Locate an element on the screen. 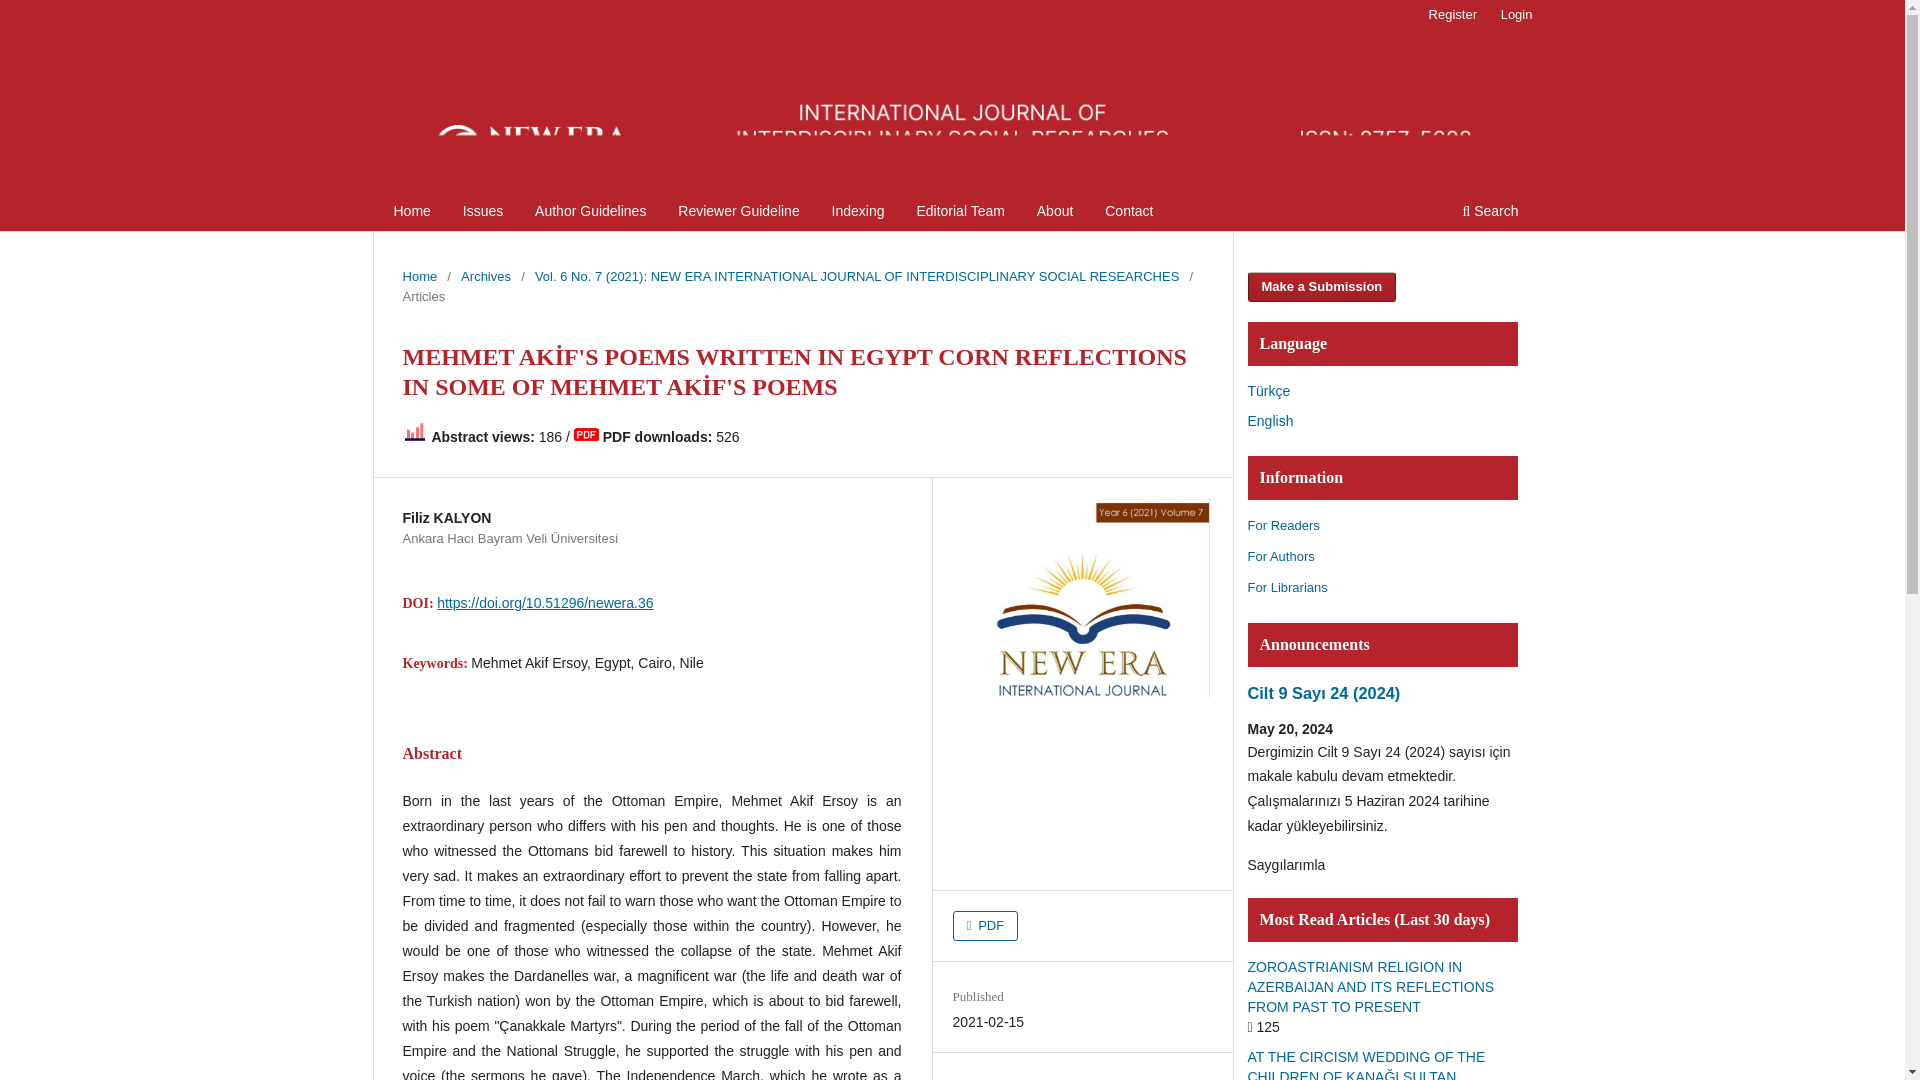  Author Guidelines is located at coordinates (590, 213).